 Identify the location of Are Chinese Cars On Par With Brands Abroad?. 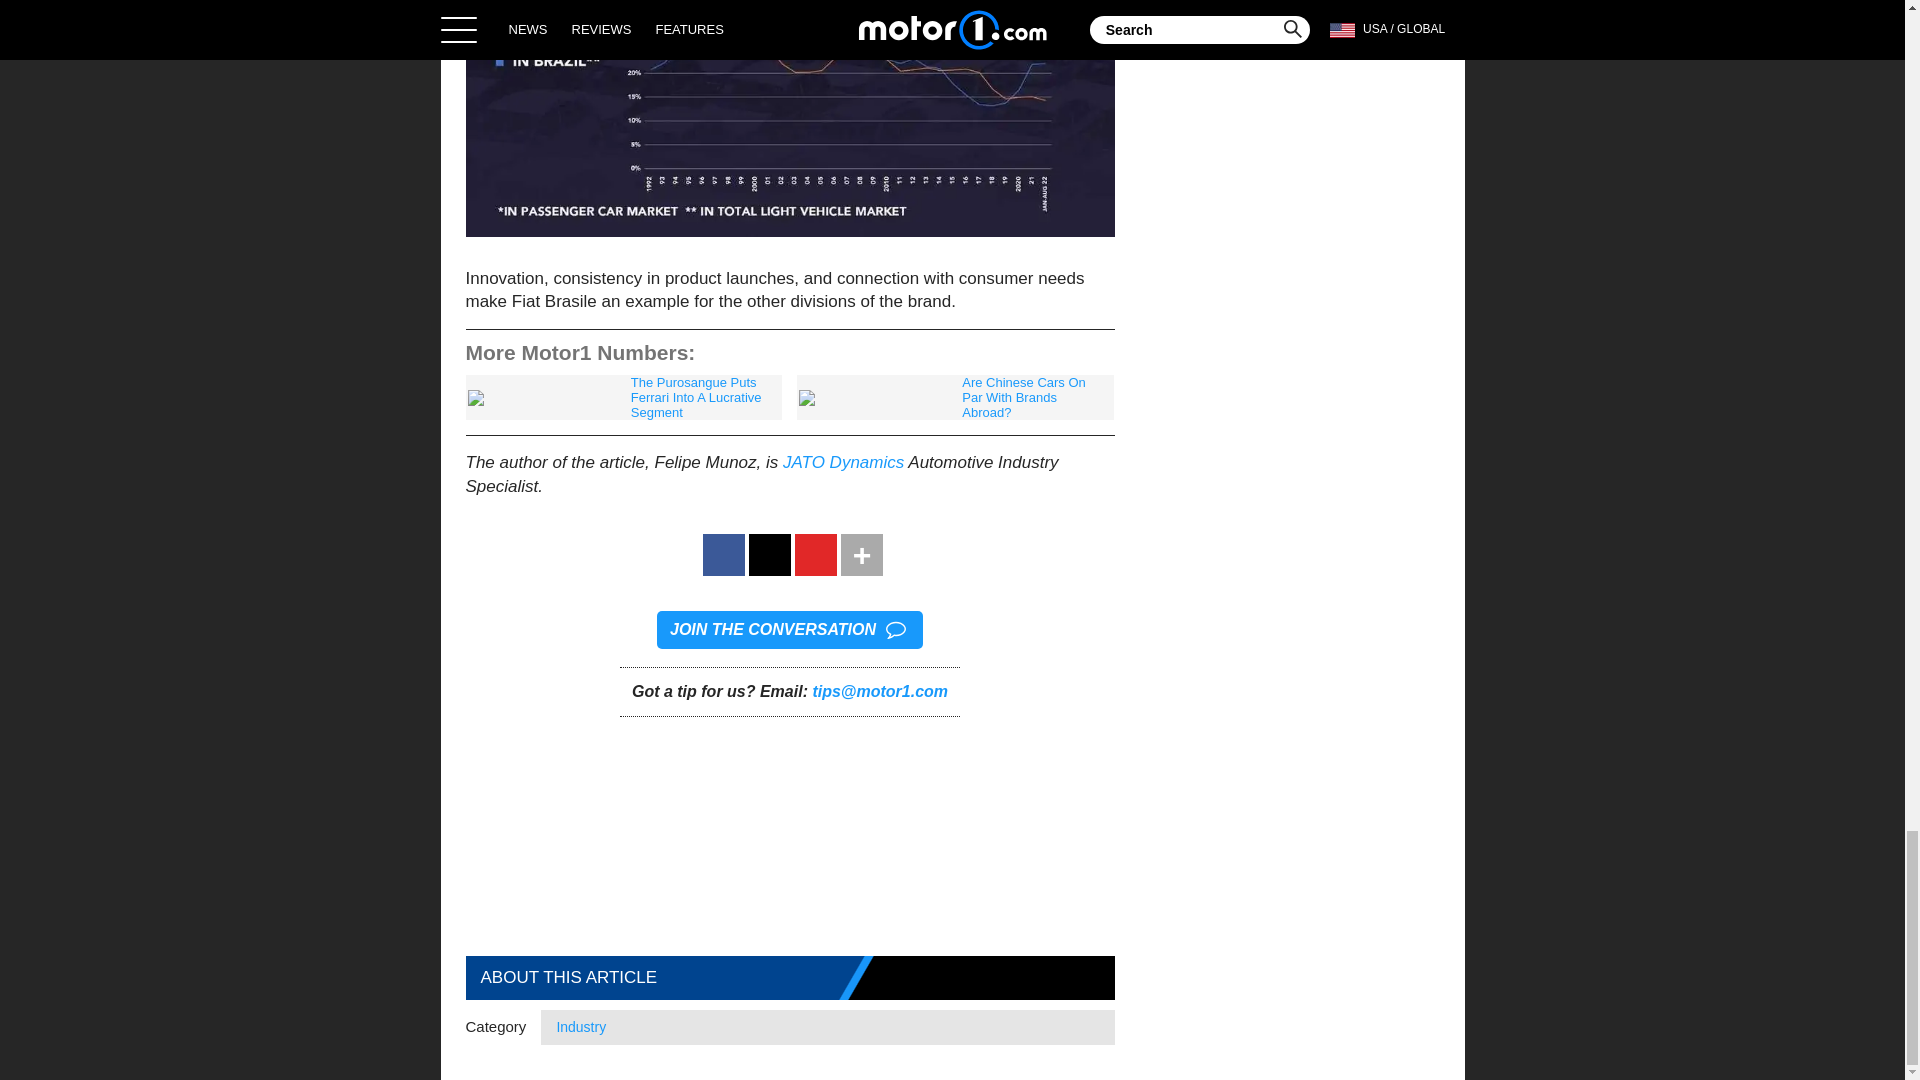
(954, 397).